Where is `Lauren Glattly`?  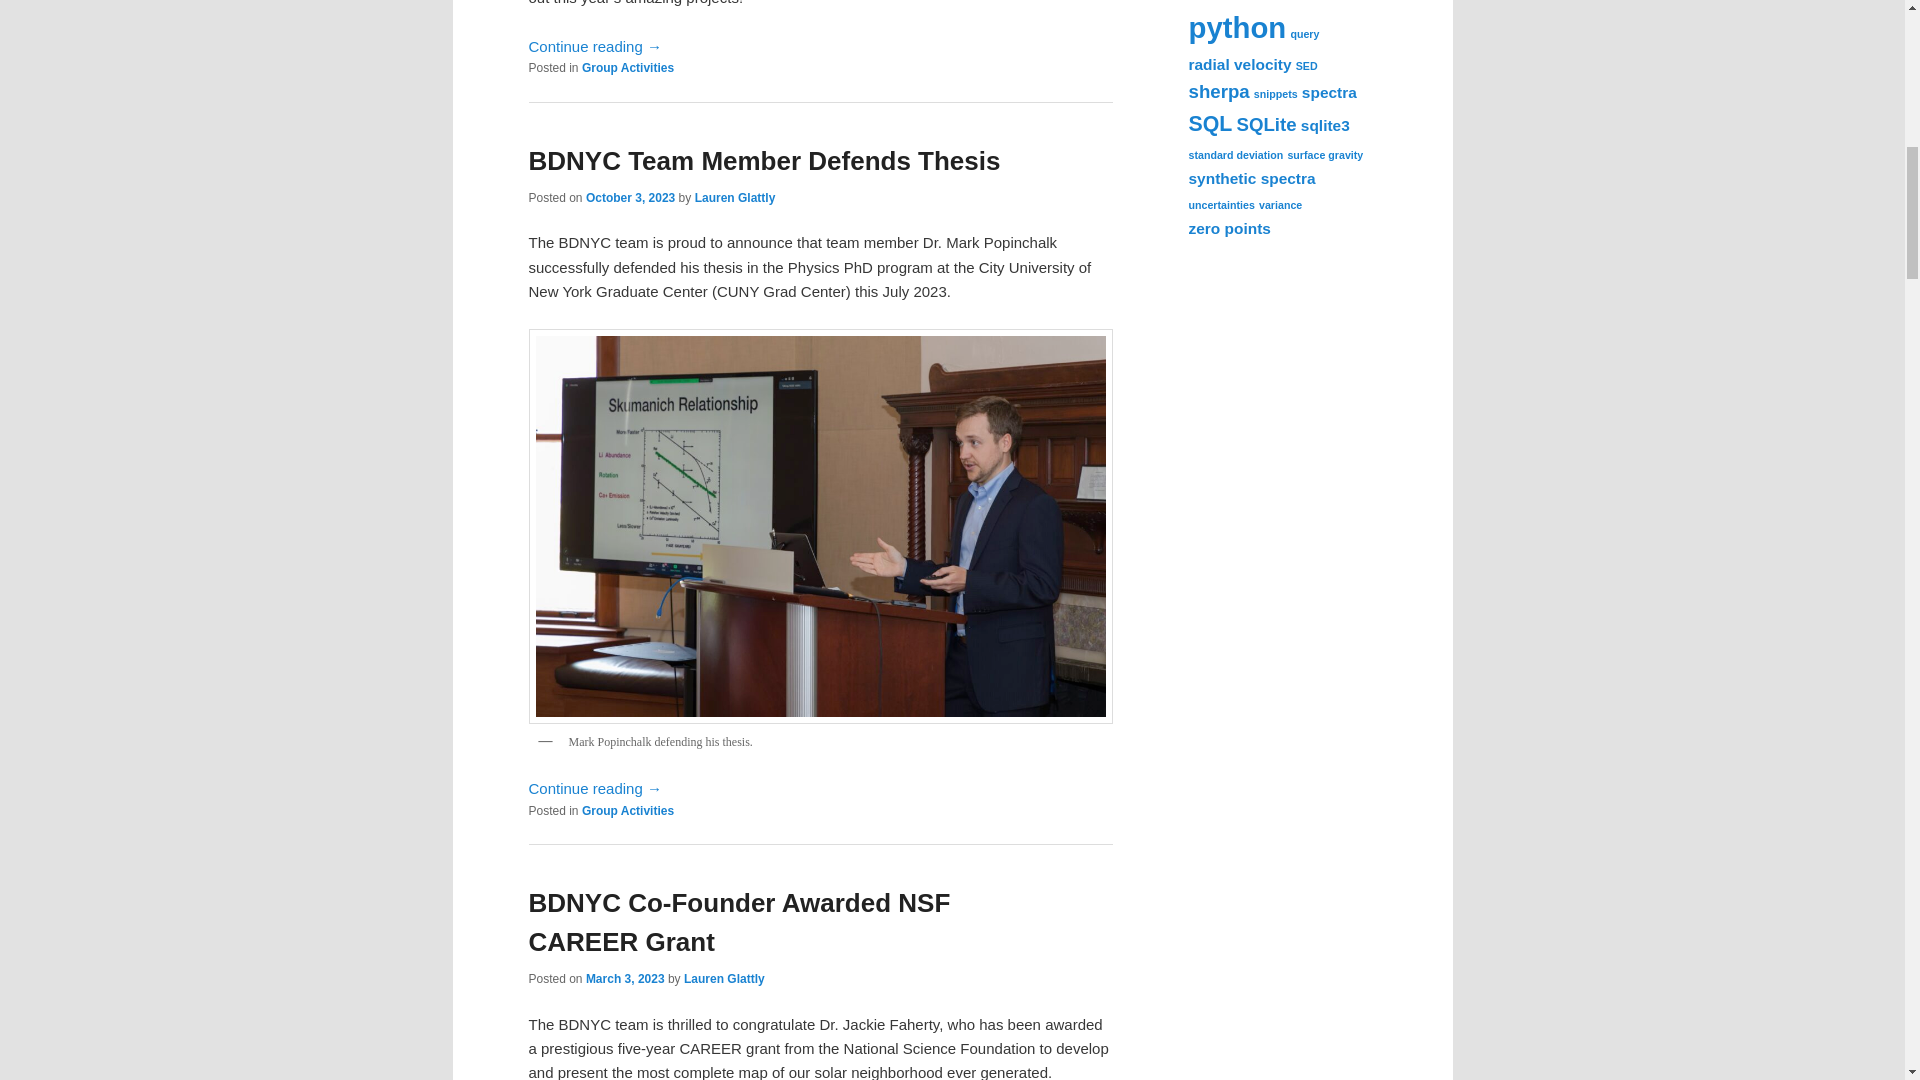 Lauren Glattly is located at coordinates (735, 198).